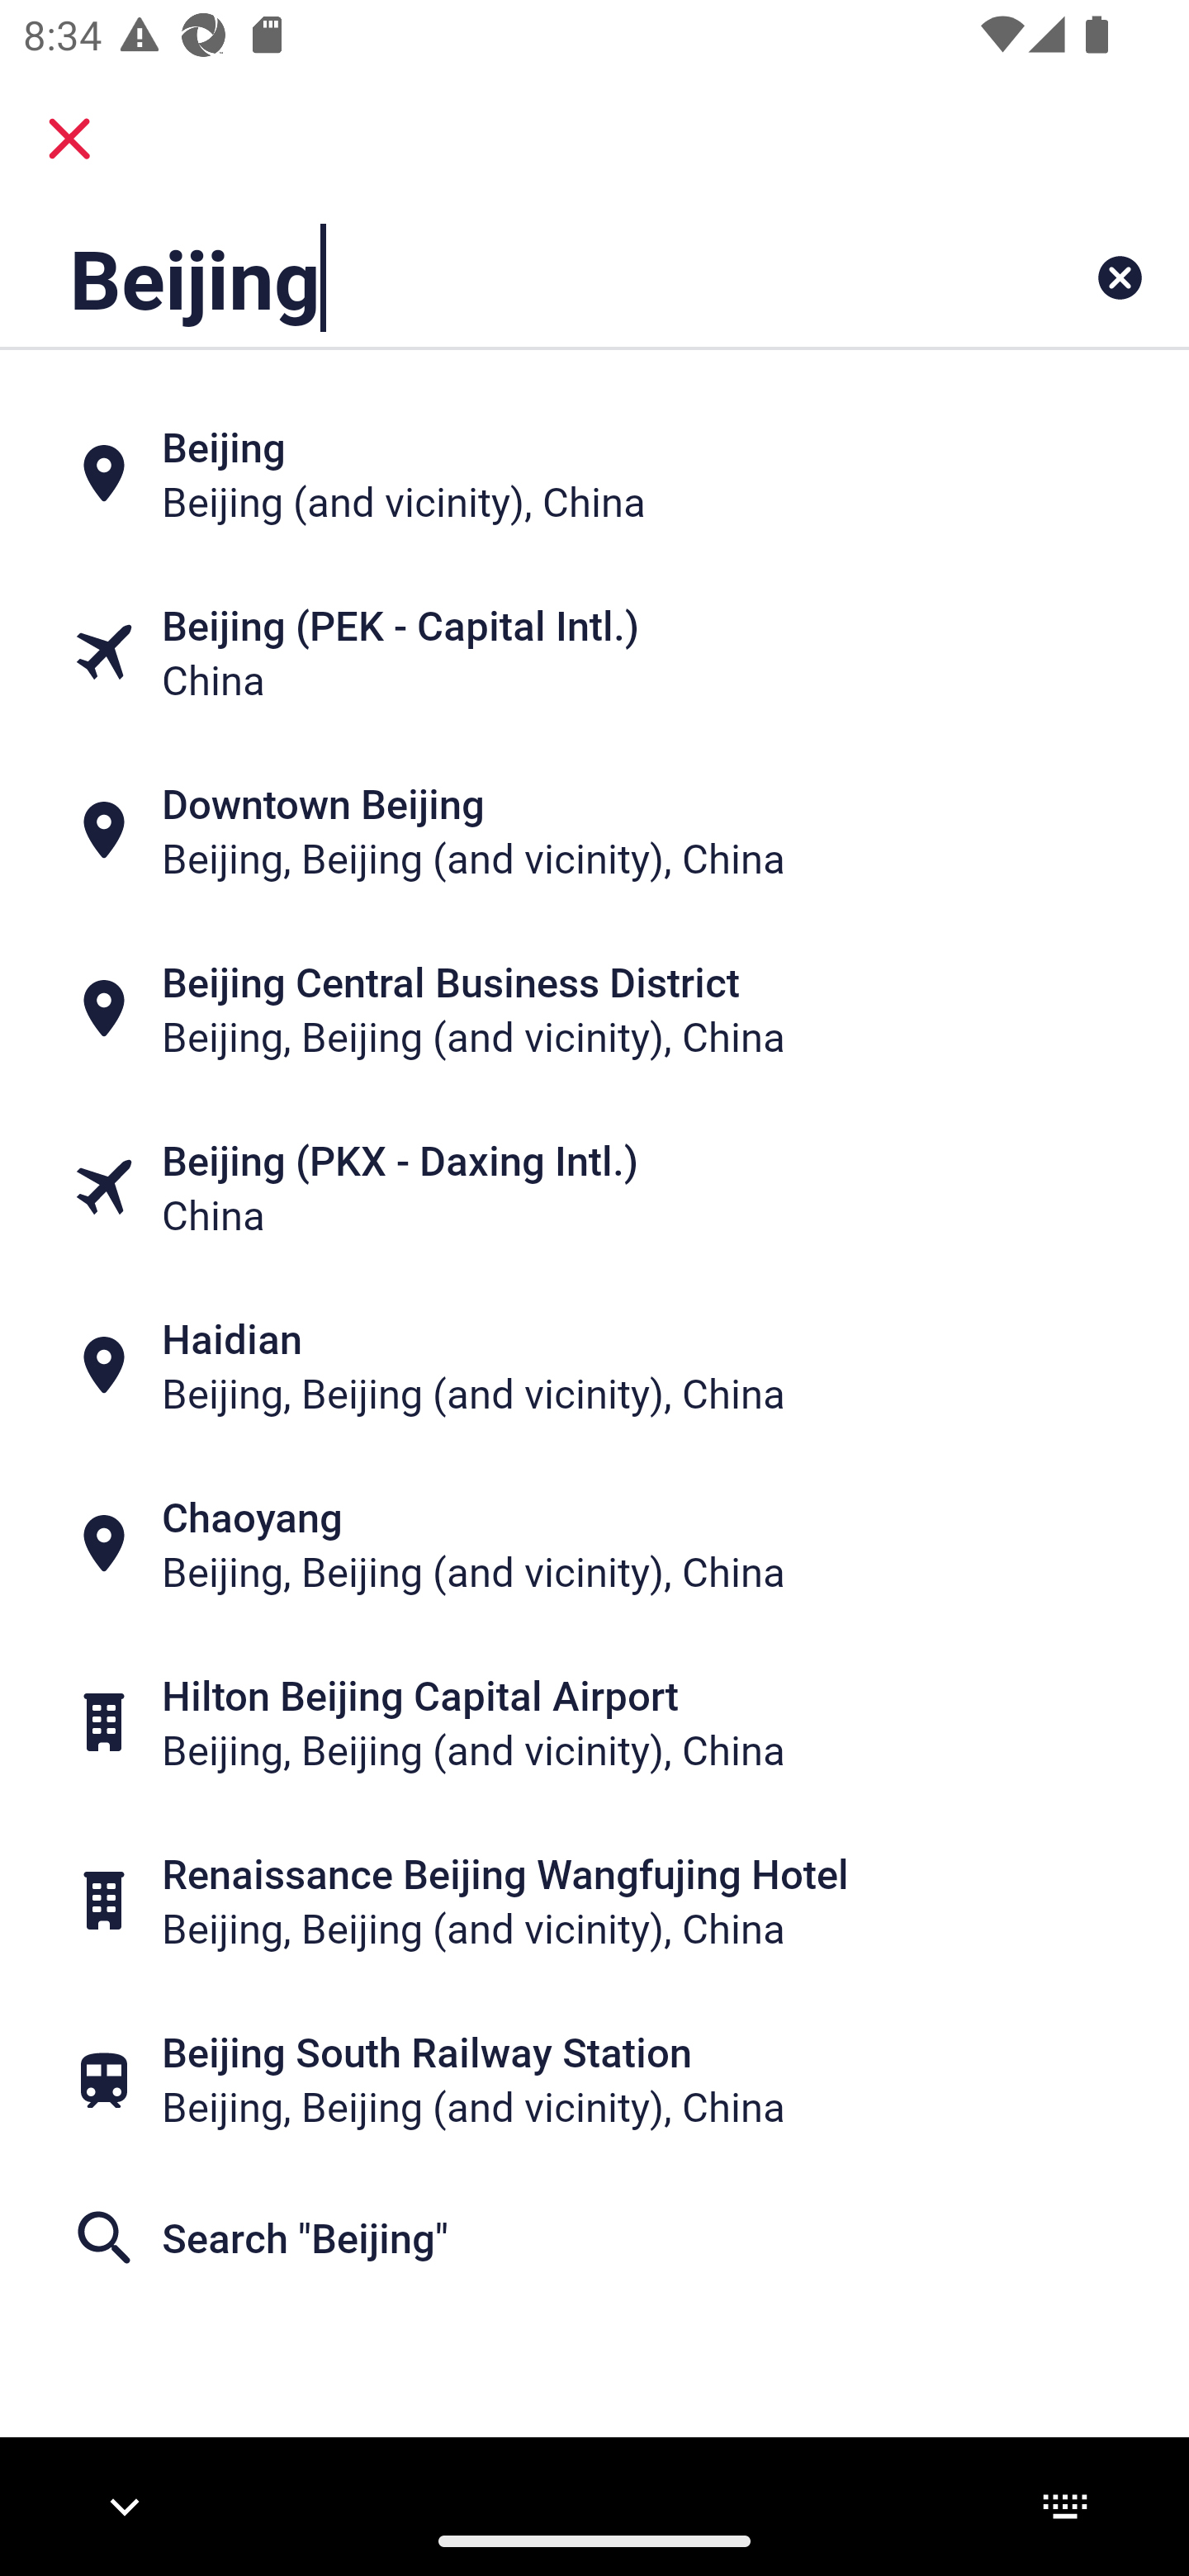 Image resolution: width=1189 pixels, height=2576 pixels. I want to click on Beijing, so click(490, 277).